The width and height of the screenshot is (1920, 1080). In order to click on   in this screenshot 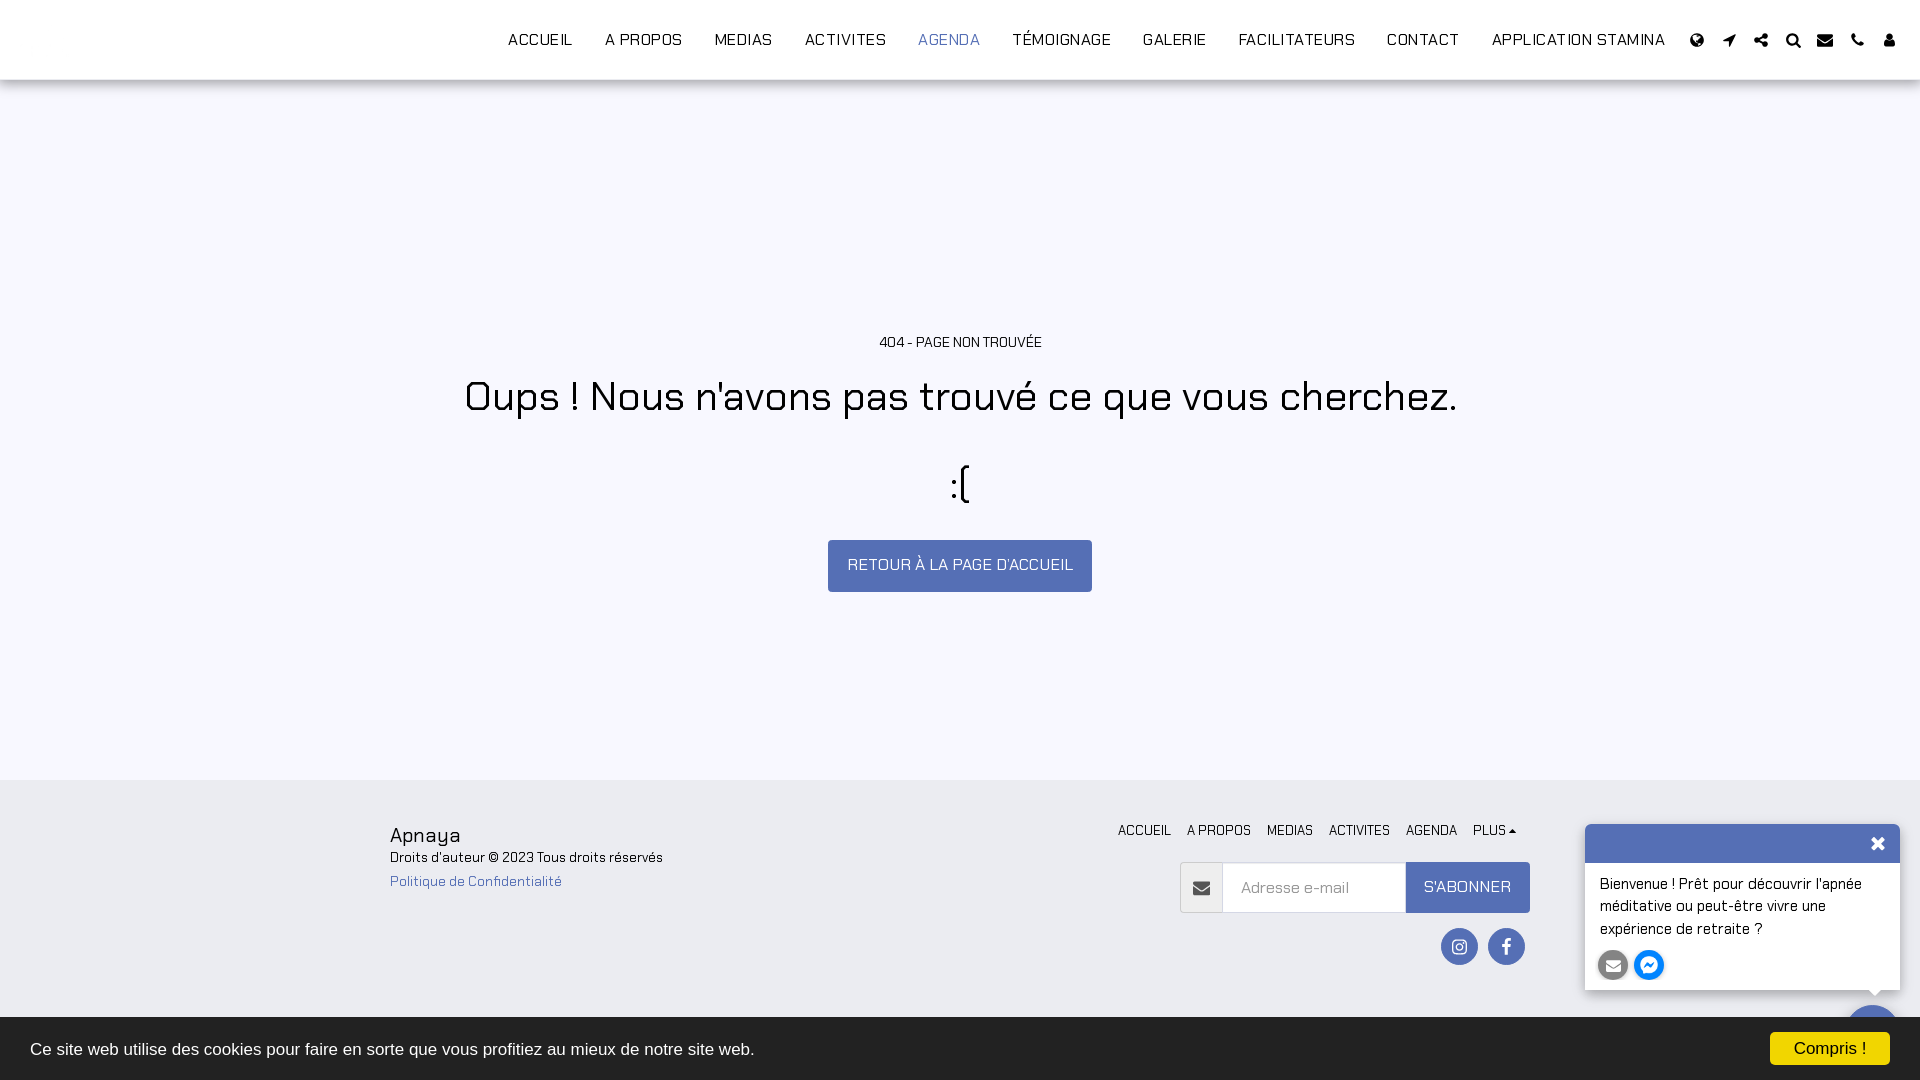, I will do `click(1825, 40)`.